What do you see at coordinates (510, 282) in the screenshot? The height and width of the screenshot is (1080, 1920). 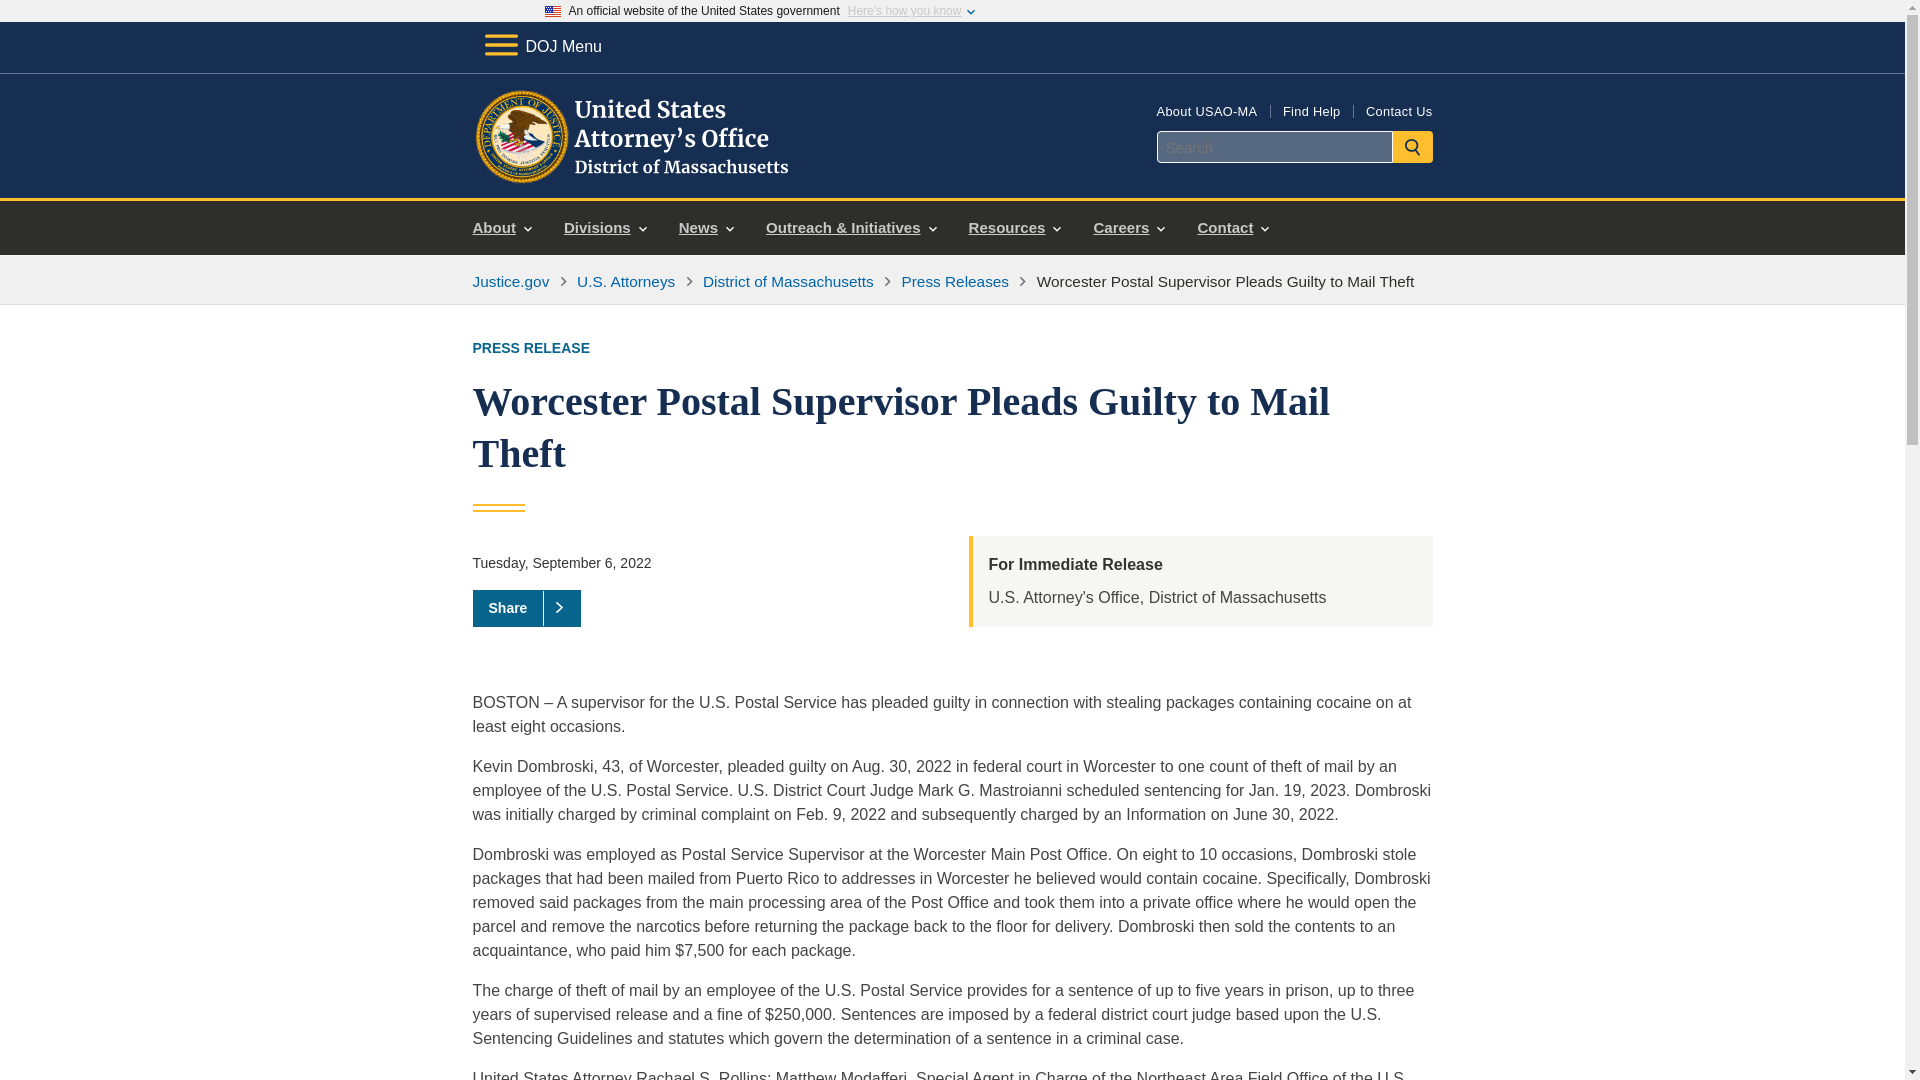 I see `Justice.gov` at bounding box center [510, 282].